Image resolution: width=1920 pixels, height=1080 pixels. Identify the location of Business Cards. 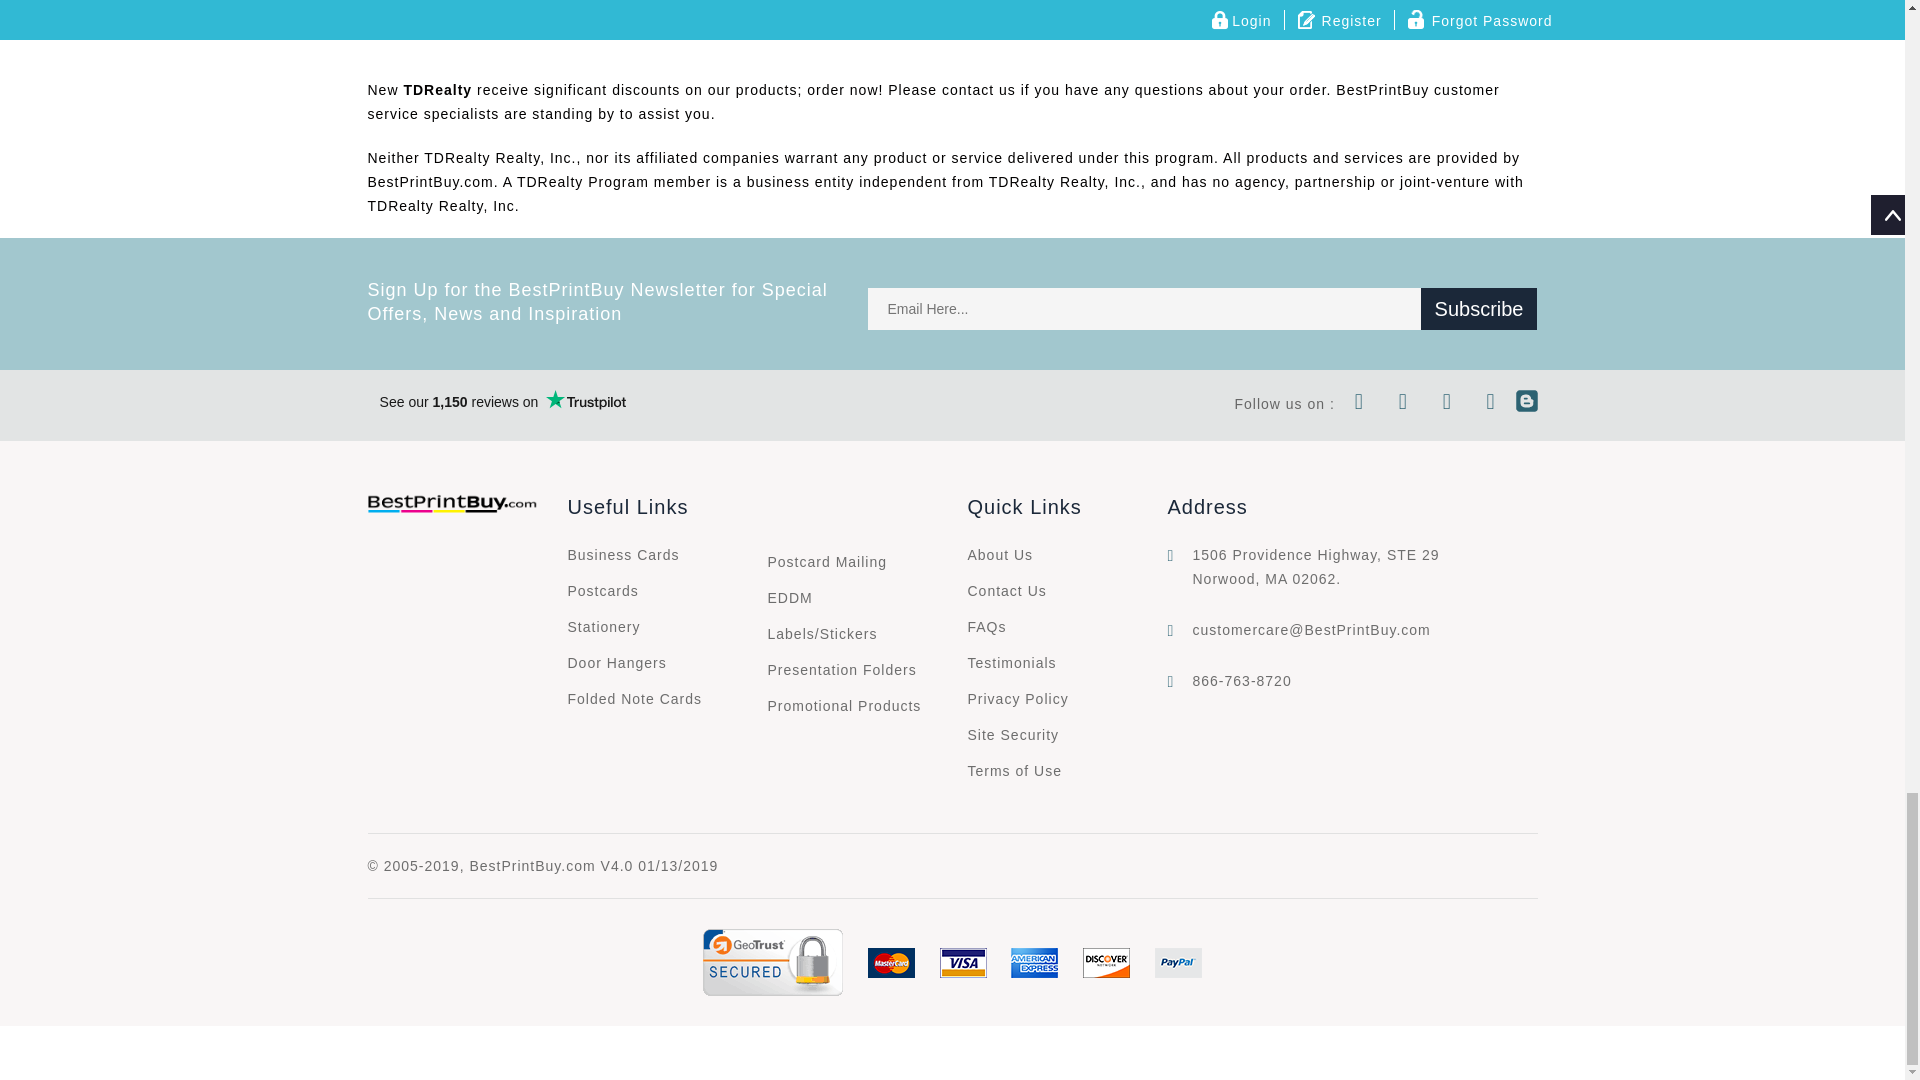
(624, 554).